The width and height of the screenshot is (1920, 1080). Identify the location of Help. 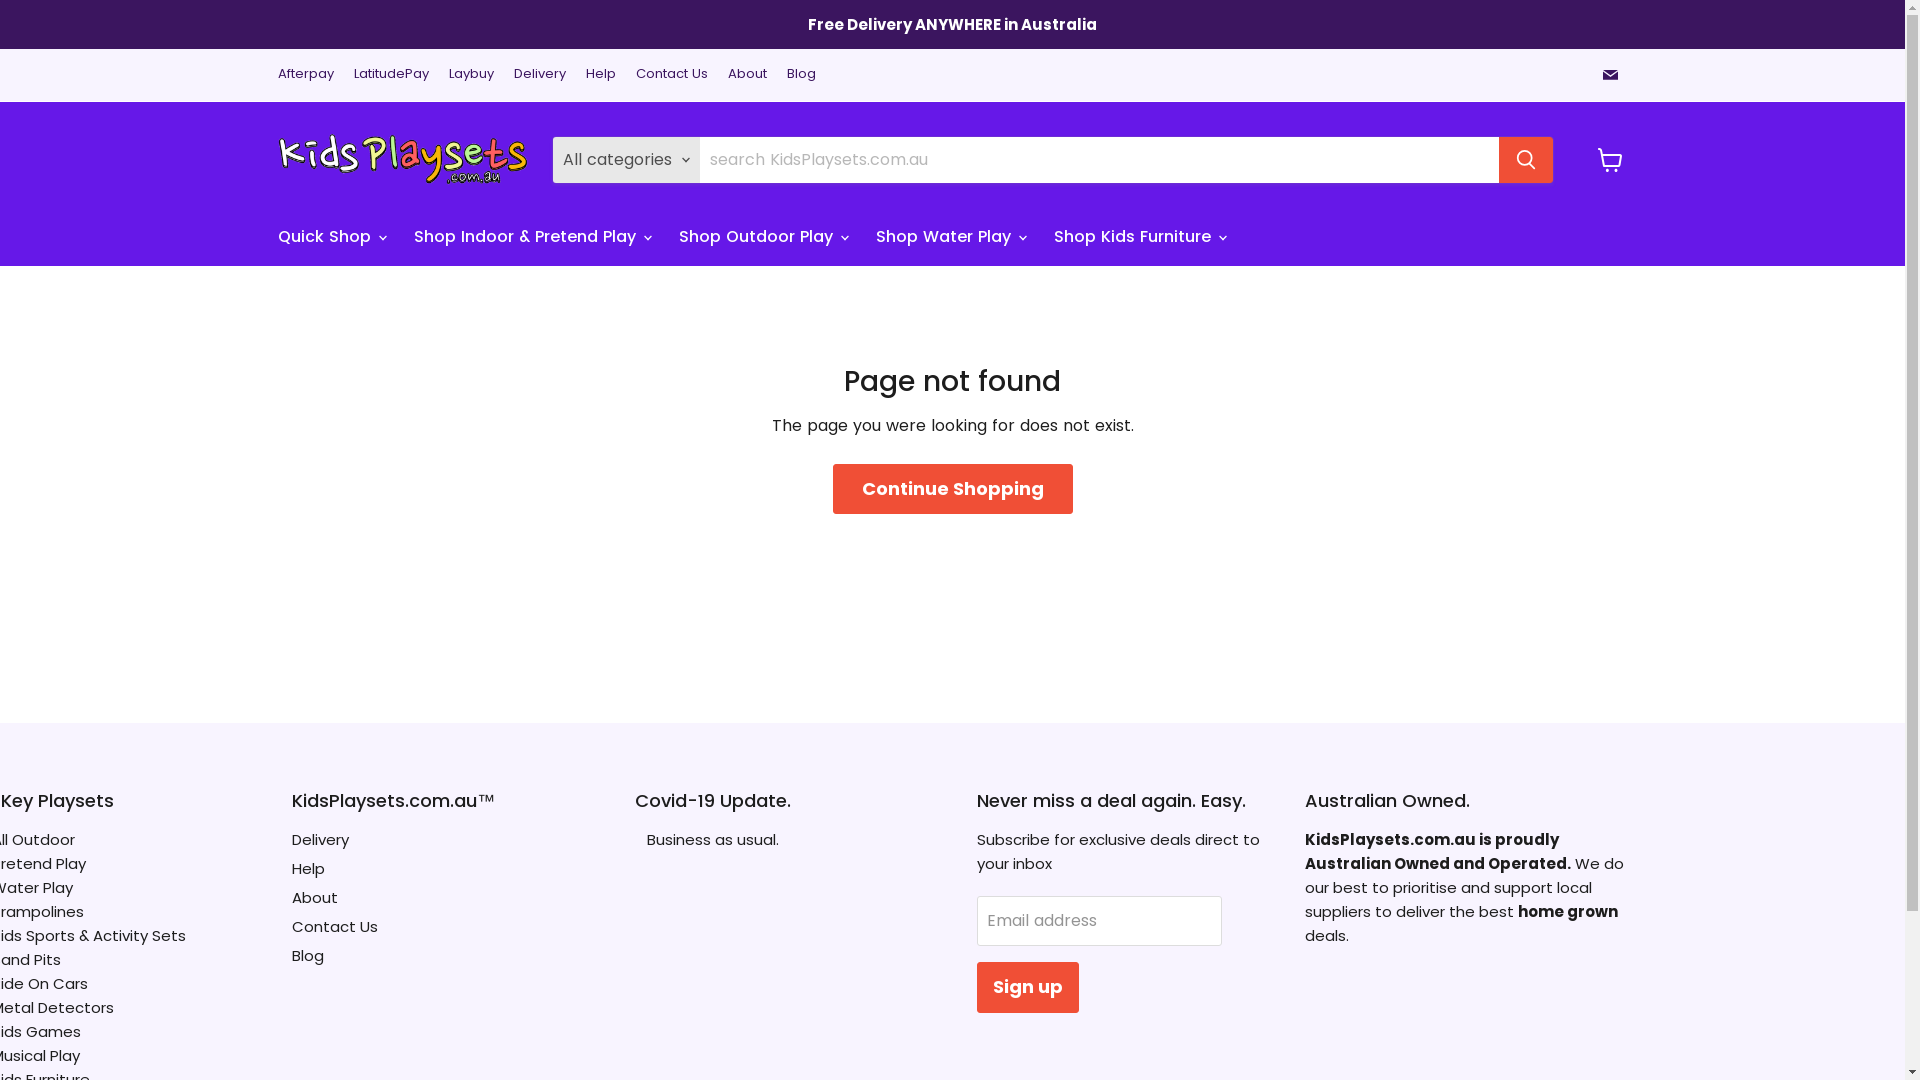
(308, 868).